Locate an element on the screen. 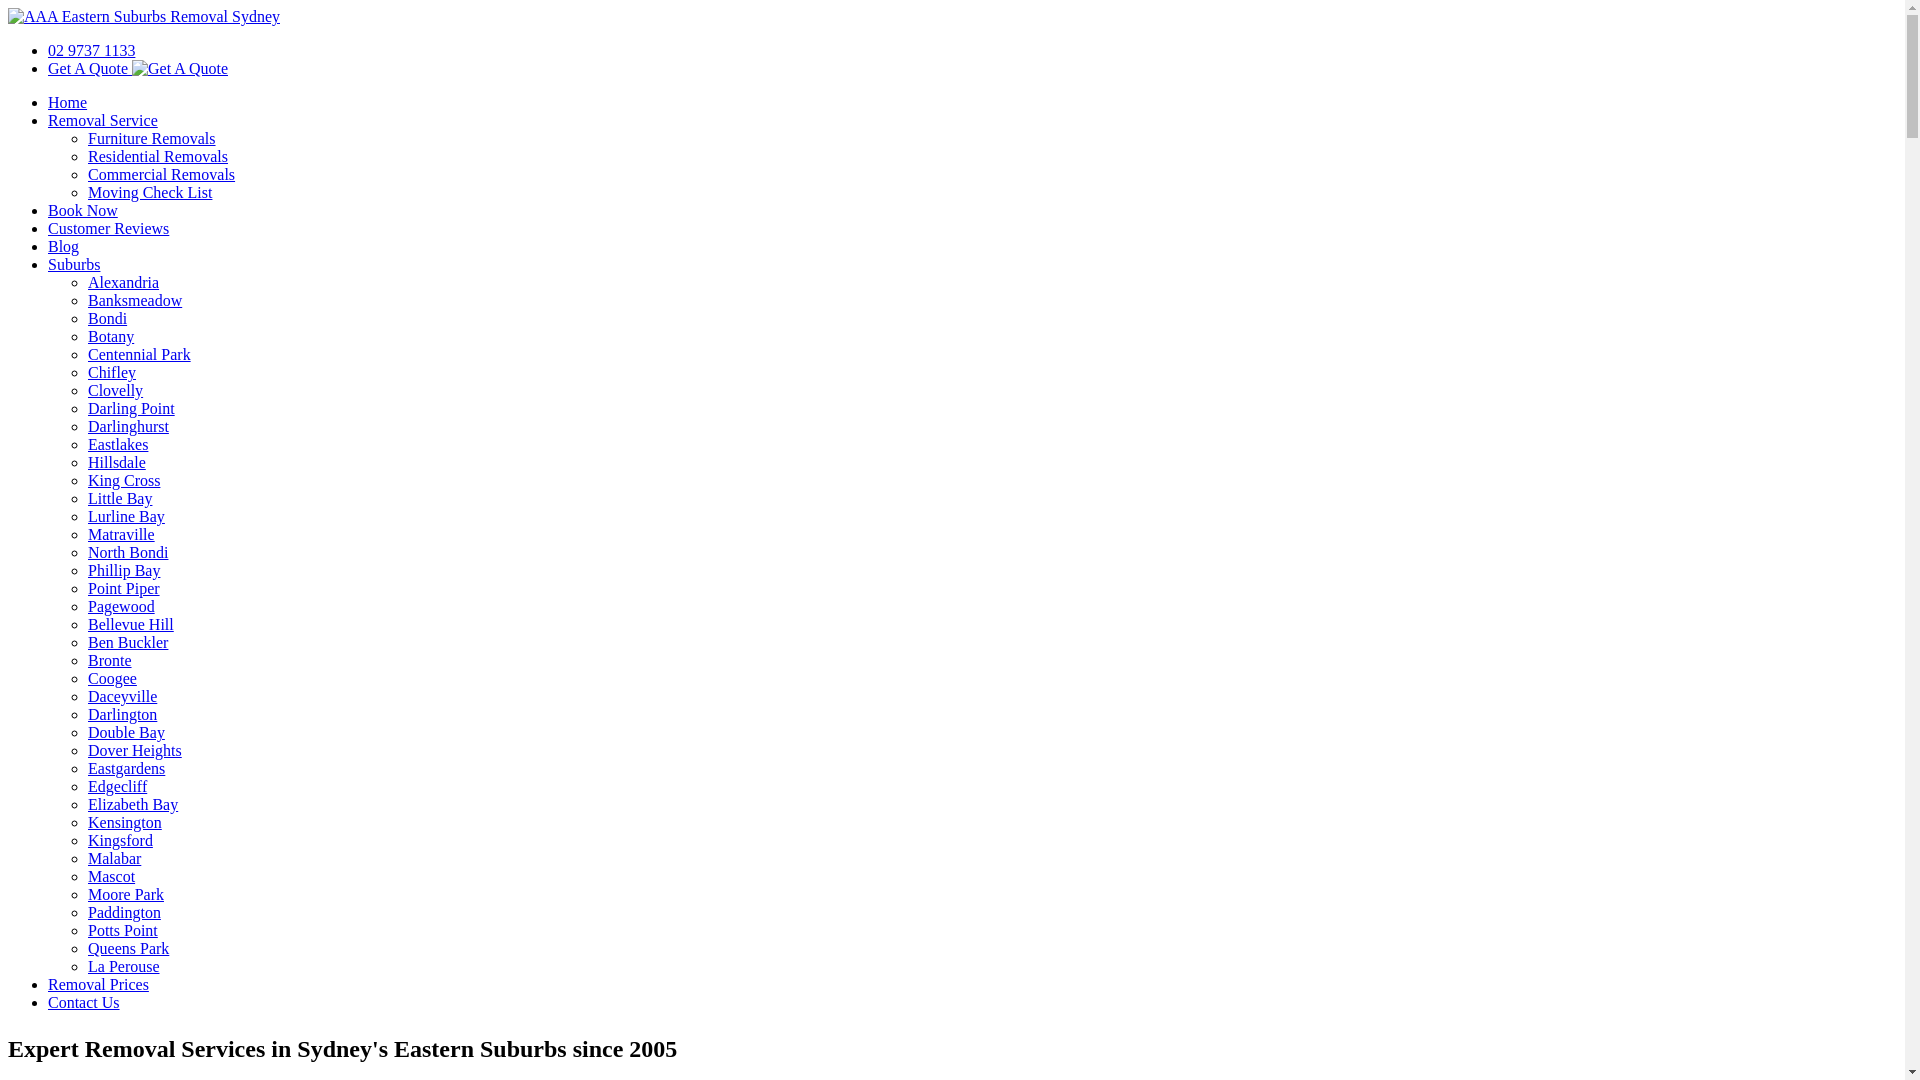  Darlinghurst is located at coordinates (128, 426).